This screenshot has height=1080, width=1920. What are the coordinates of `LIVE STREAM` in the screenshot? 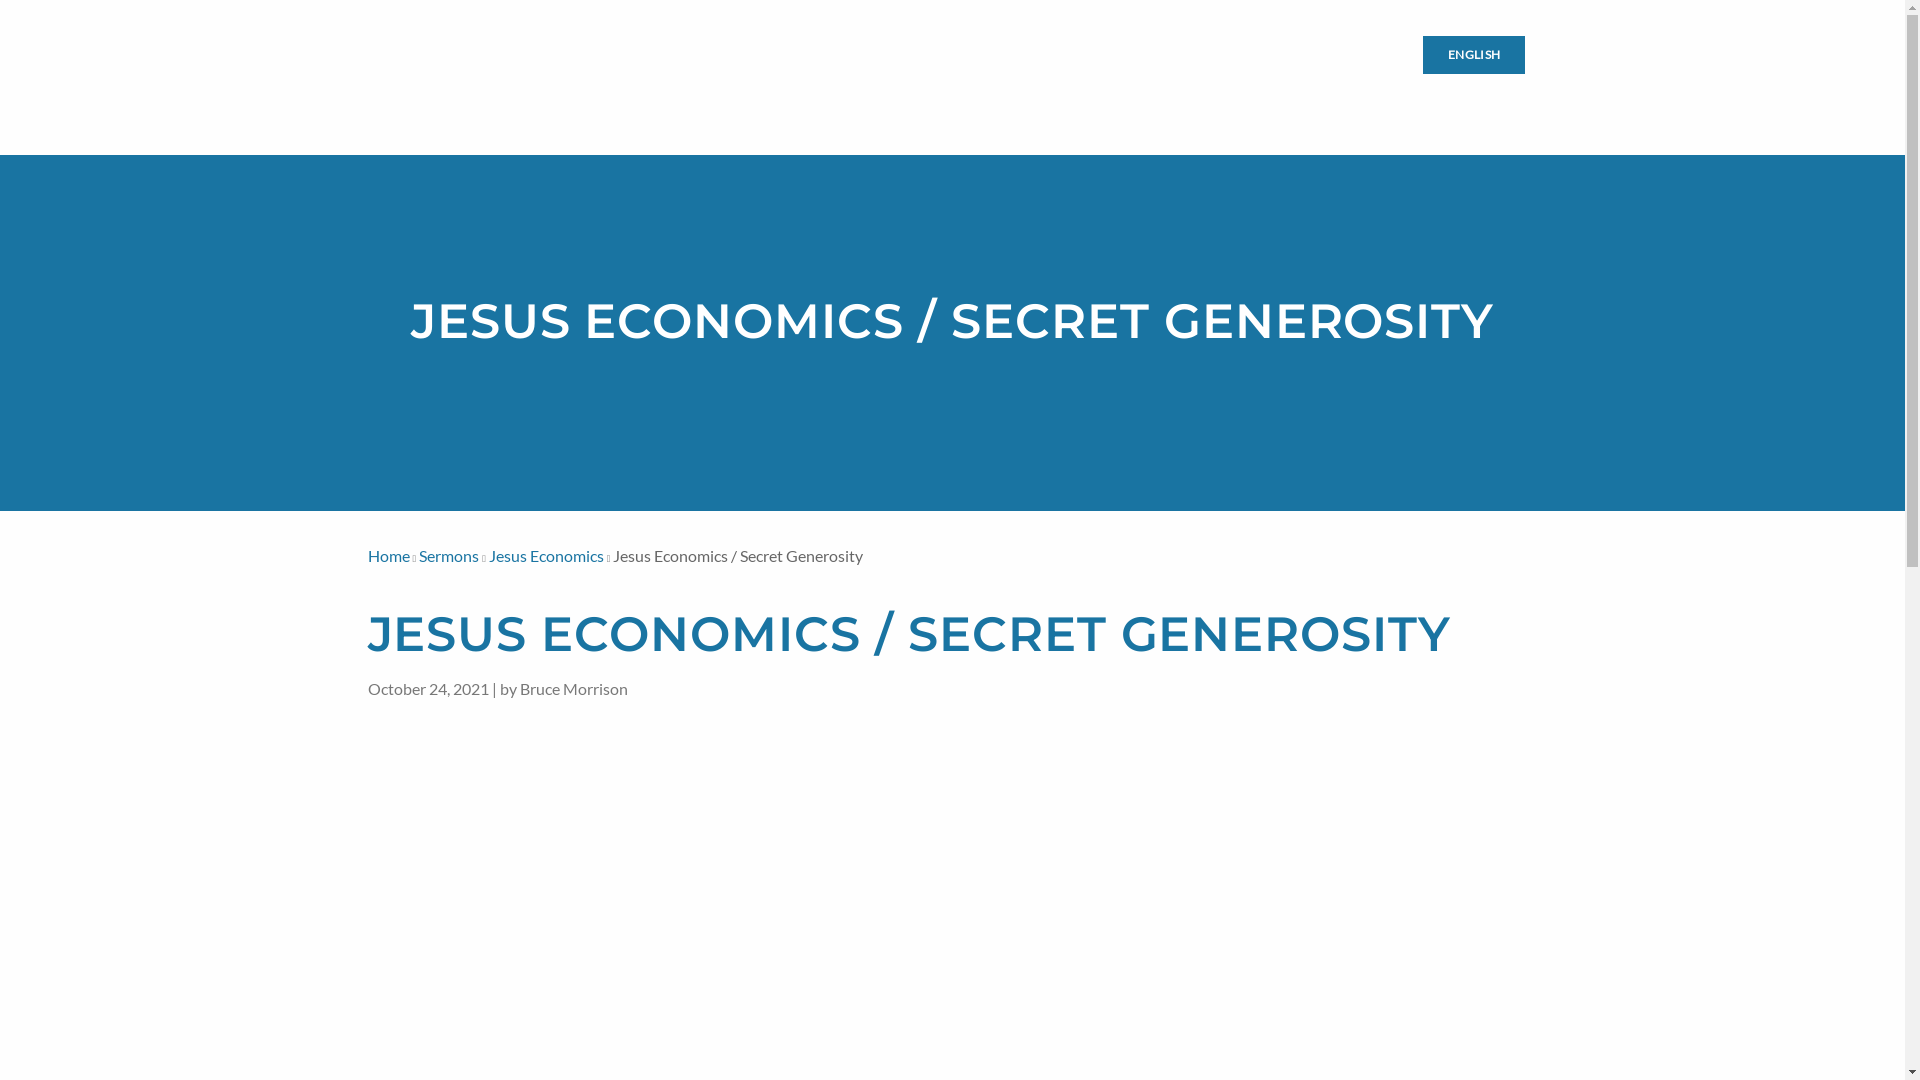 It's located at (1263, 55).